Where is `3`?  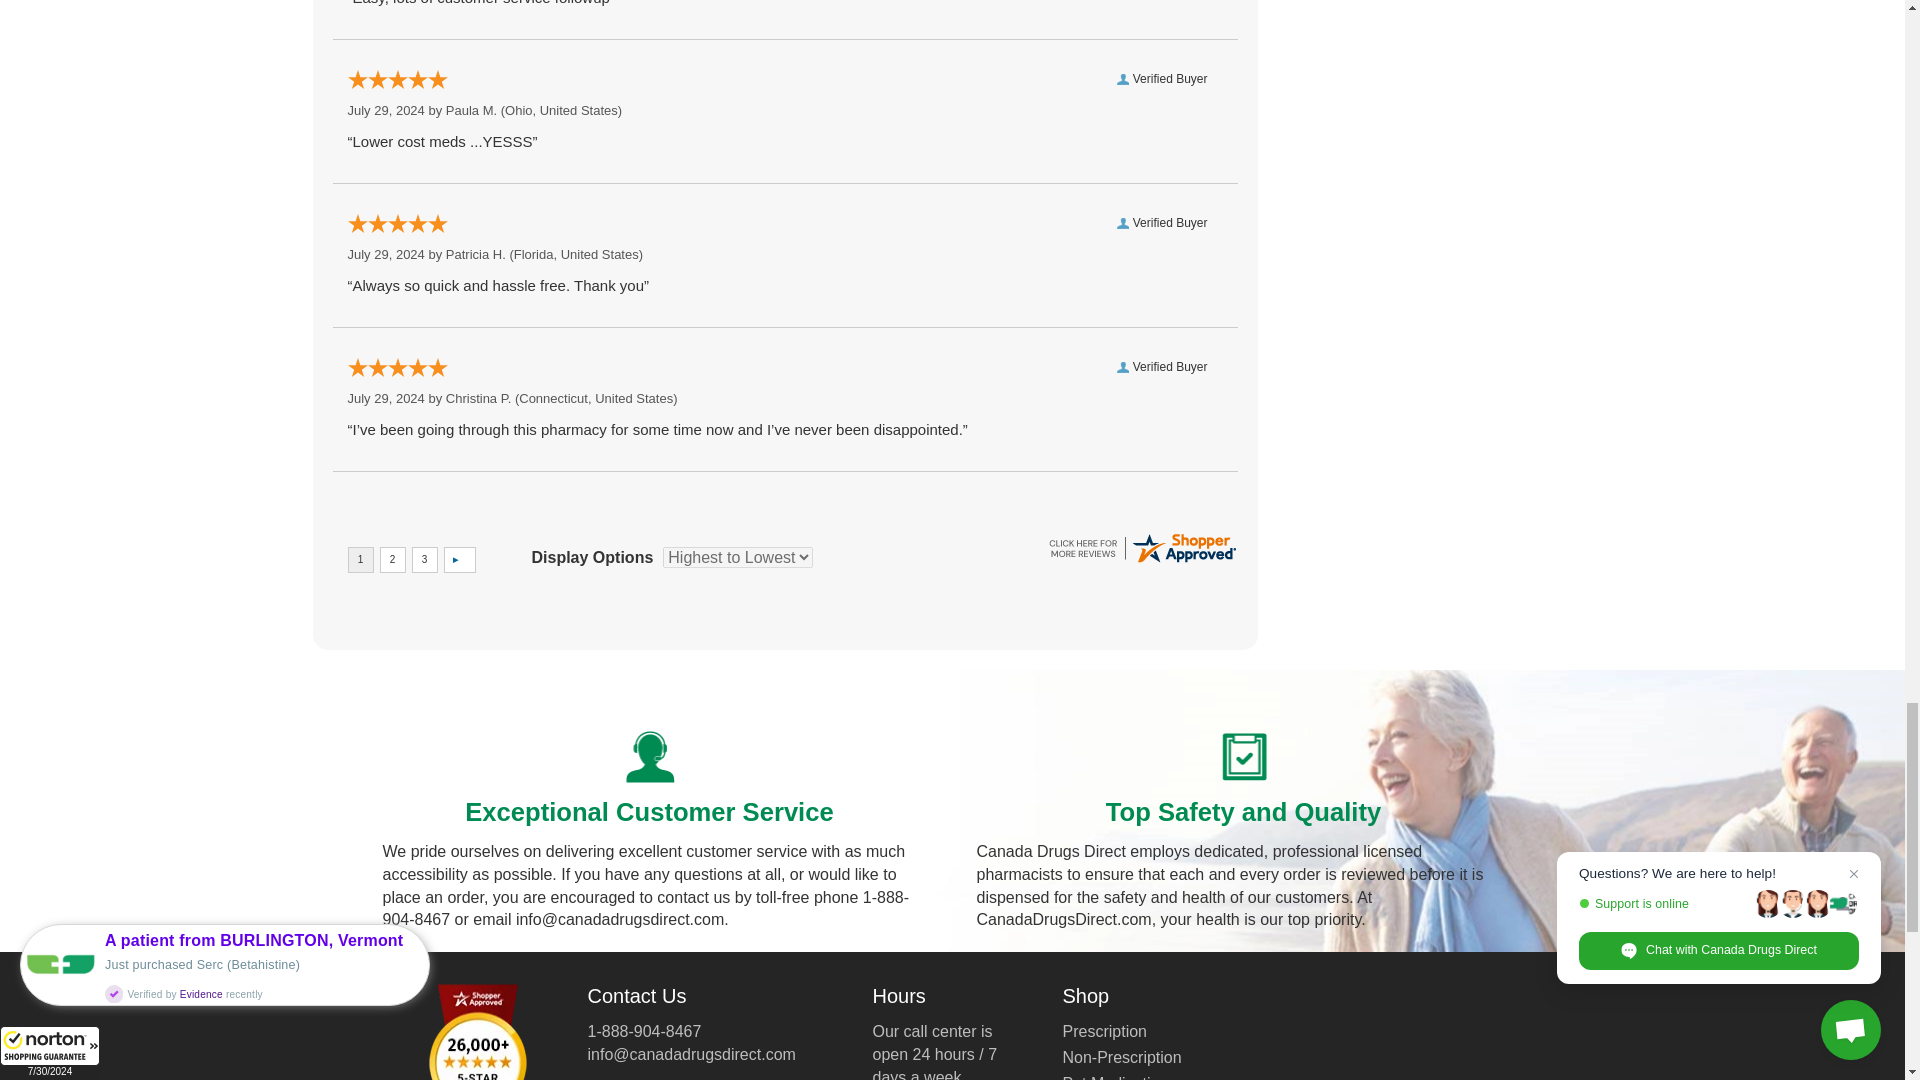
3 is located at coordinates (424, 560).